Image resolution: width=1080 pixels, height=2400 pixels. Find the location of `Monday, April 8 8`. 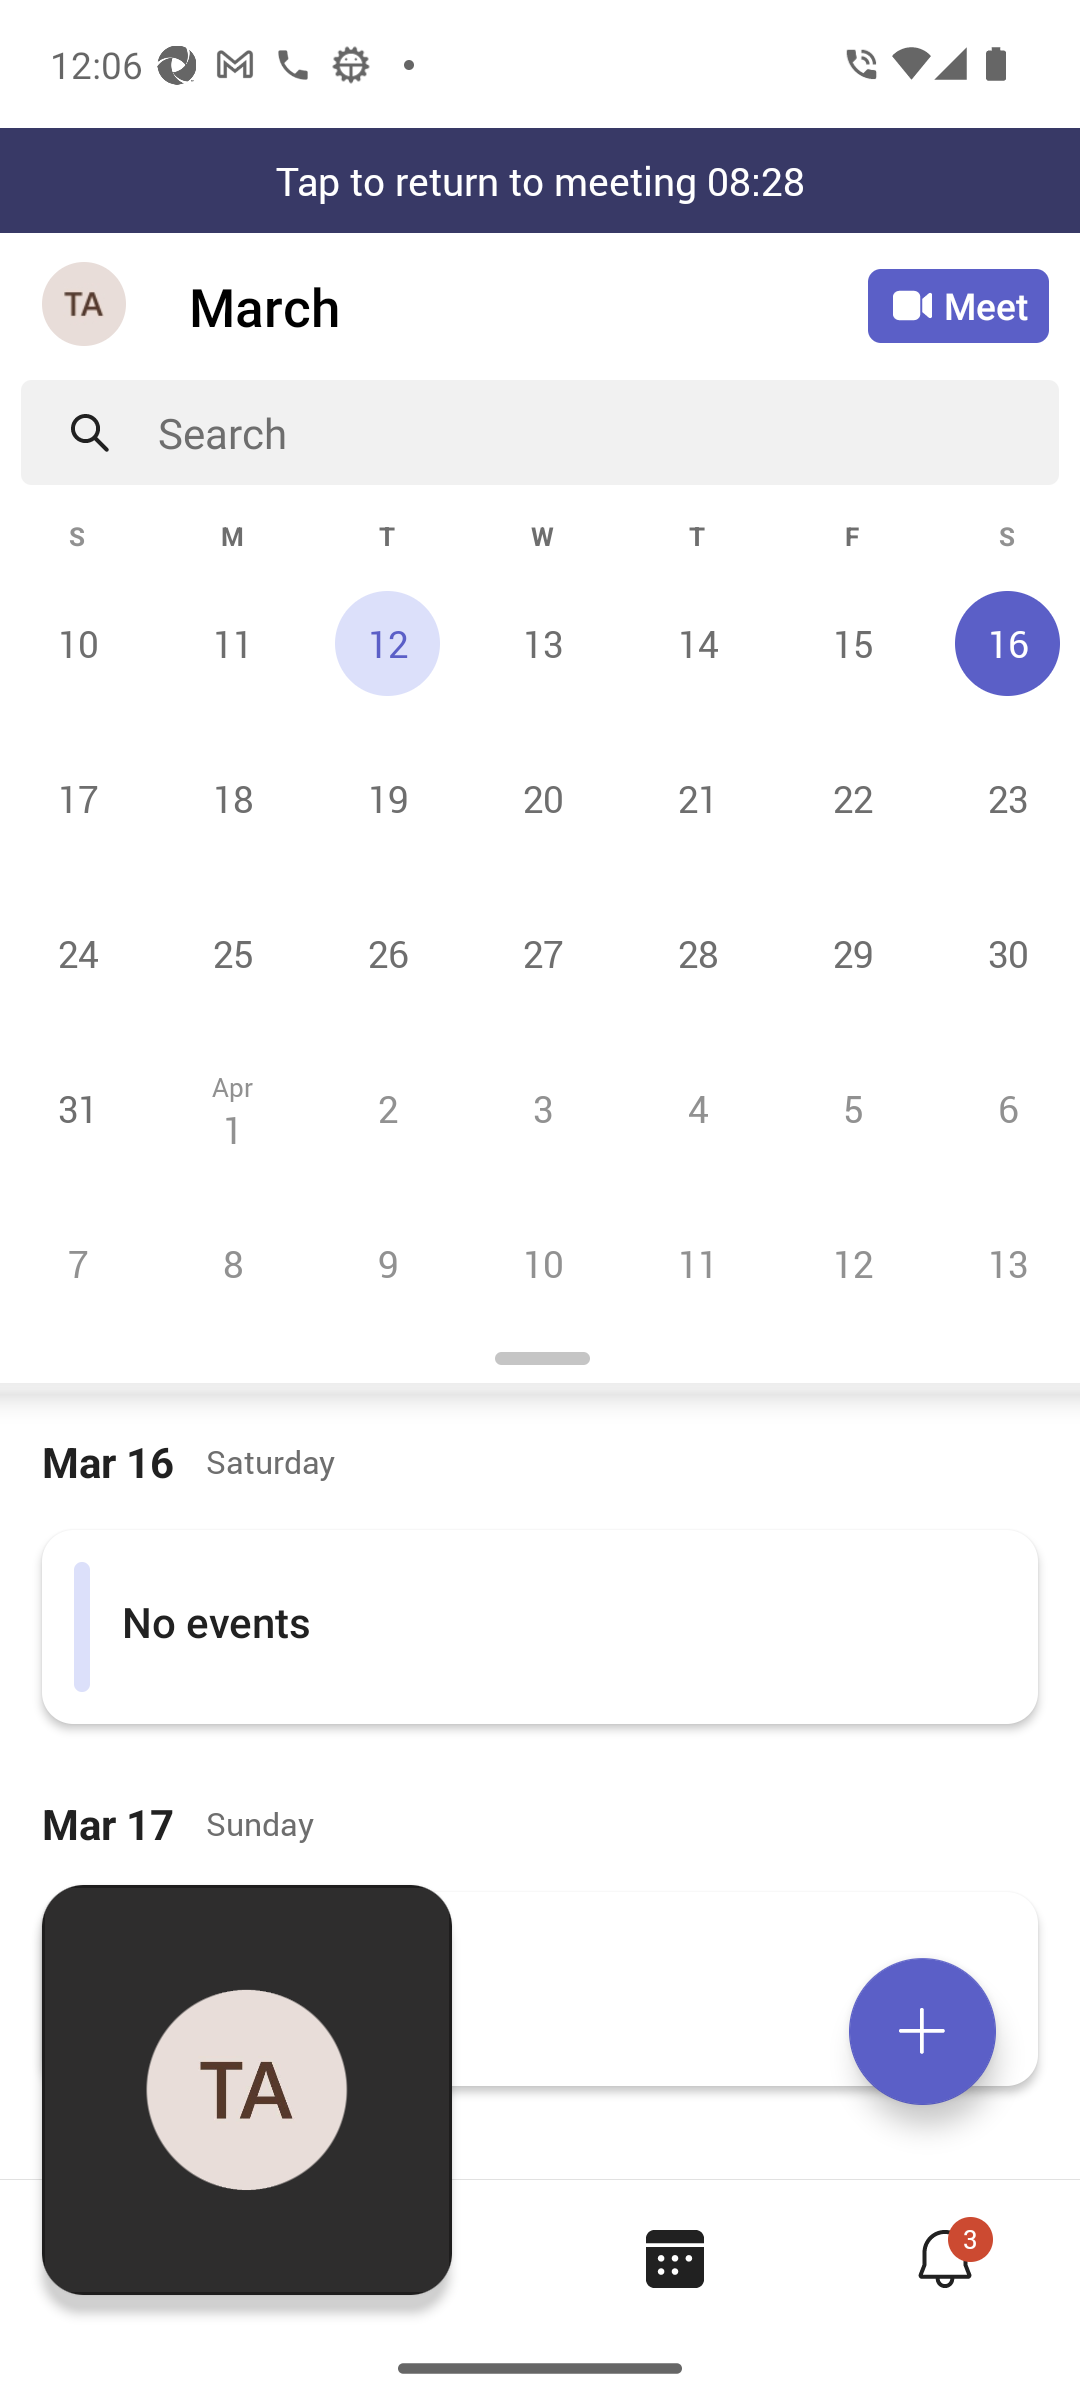

Monday, April 8 8 is located at coordinates (232, 1263).